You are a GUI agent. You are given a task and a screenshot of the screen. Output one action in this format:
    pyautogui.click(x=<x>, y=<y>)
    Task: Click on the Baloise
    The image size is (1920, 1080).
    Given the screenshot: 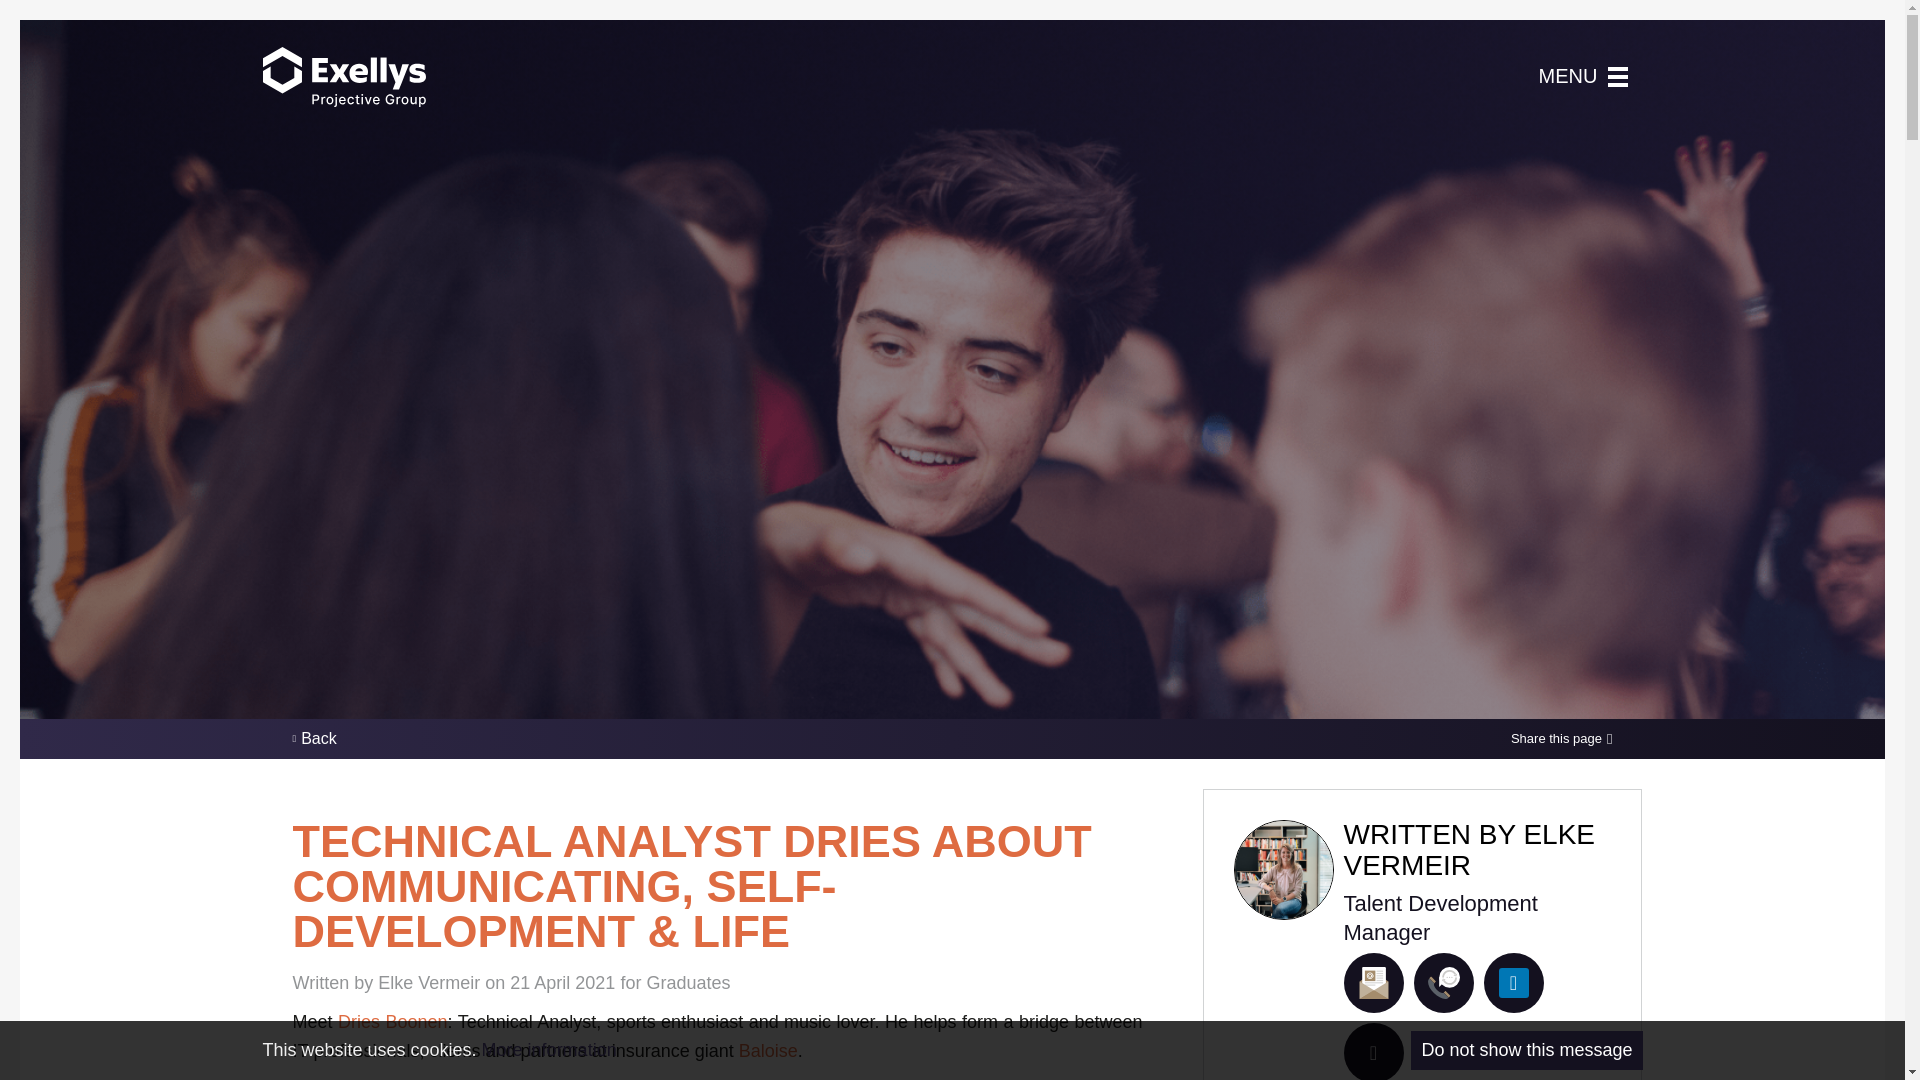 What is the action you would take?
    pyautogui.click(x=768, y=1050)
    